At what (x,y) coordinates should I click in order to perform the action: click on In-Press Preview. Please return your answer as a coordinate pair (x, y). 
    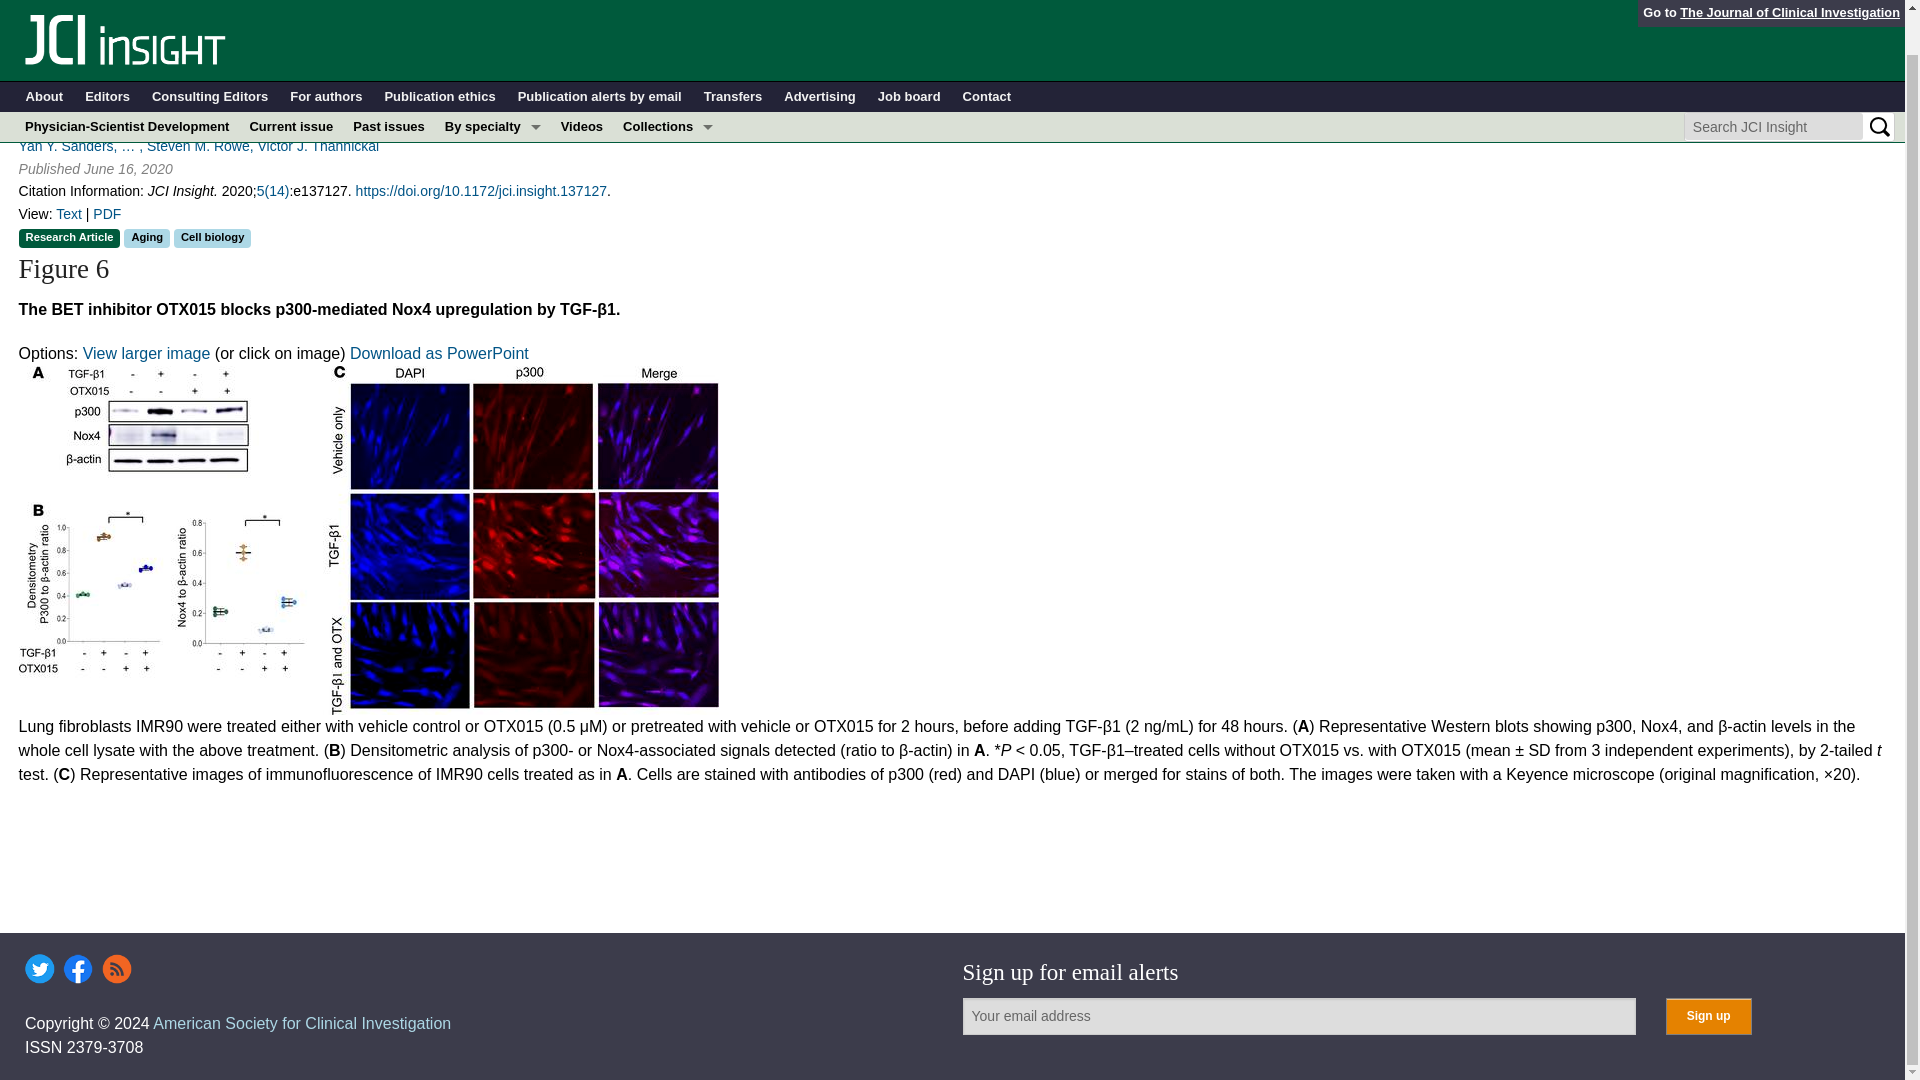
    Looking at the image, I should click on (668, 114).